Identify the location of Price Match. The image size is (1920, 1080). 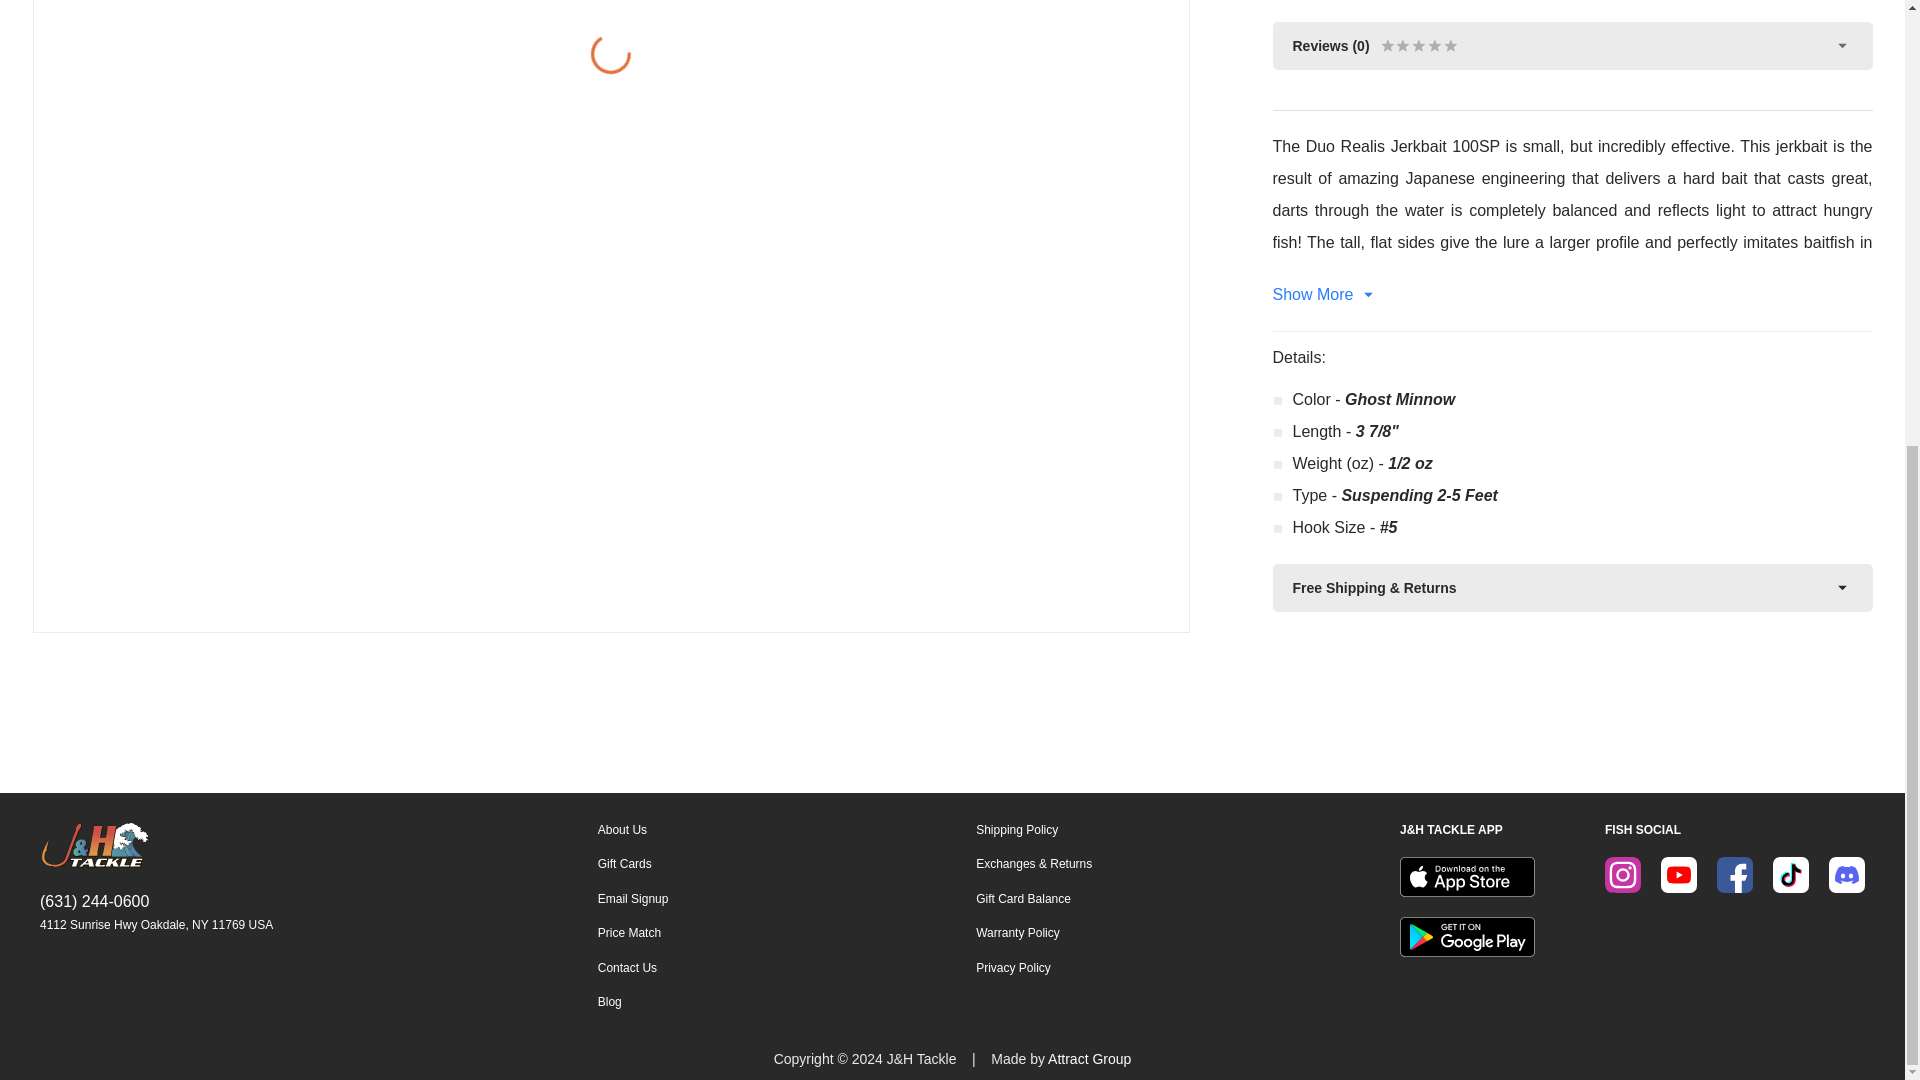
(632, 932).